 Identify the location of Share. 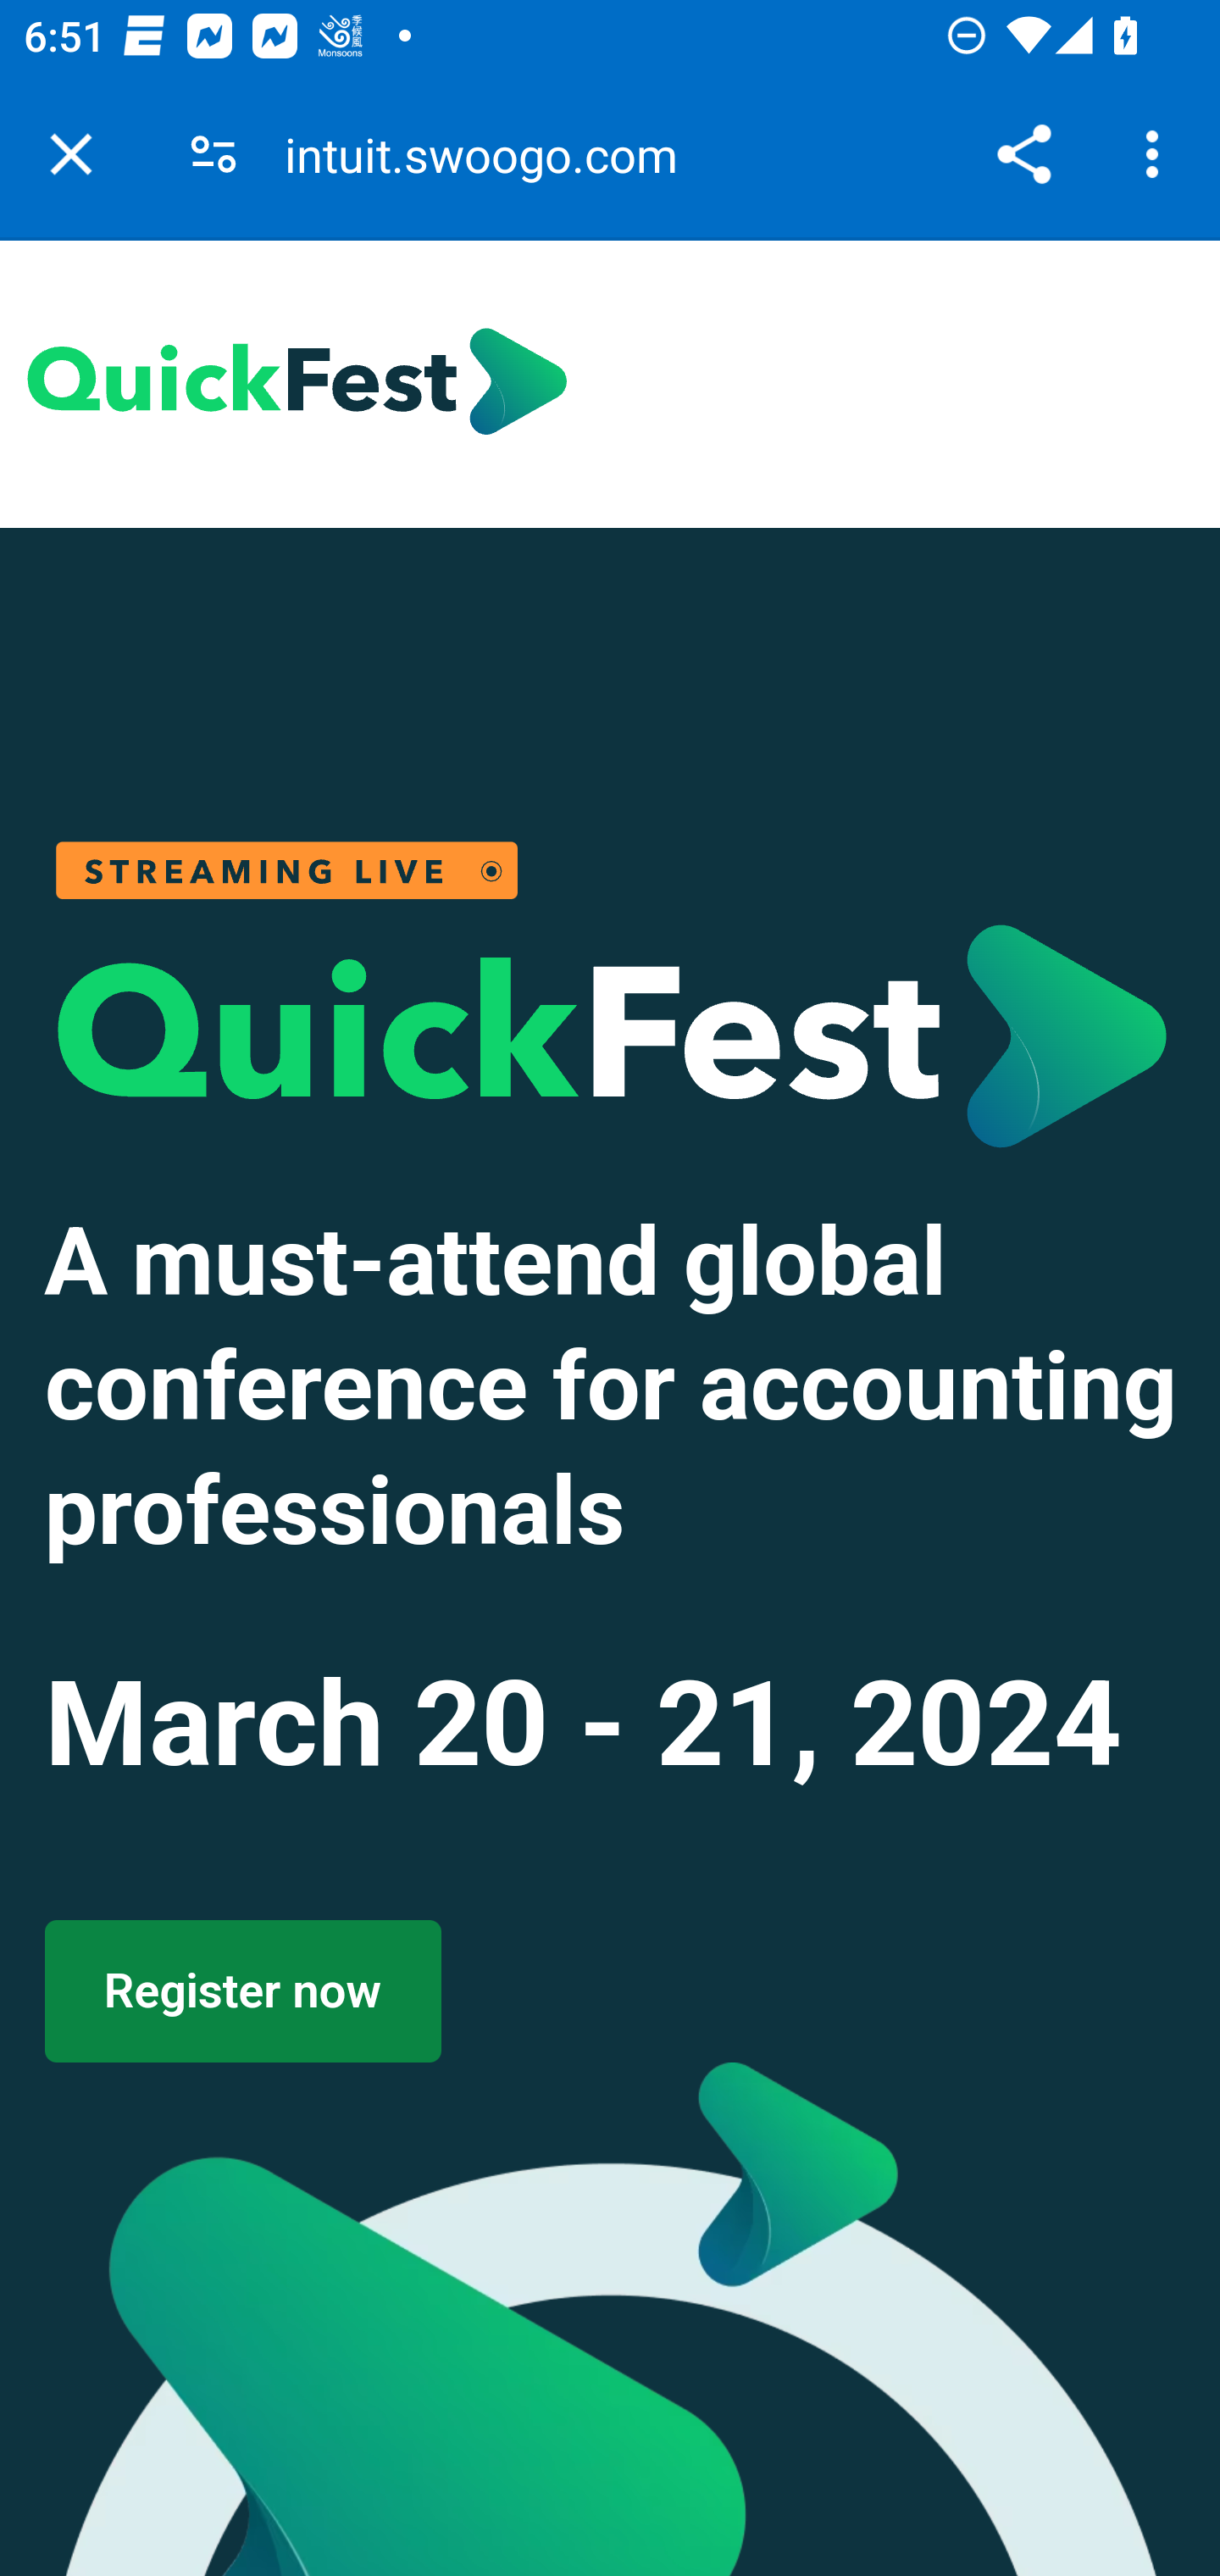
(1023, 154).